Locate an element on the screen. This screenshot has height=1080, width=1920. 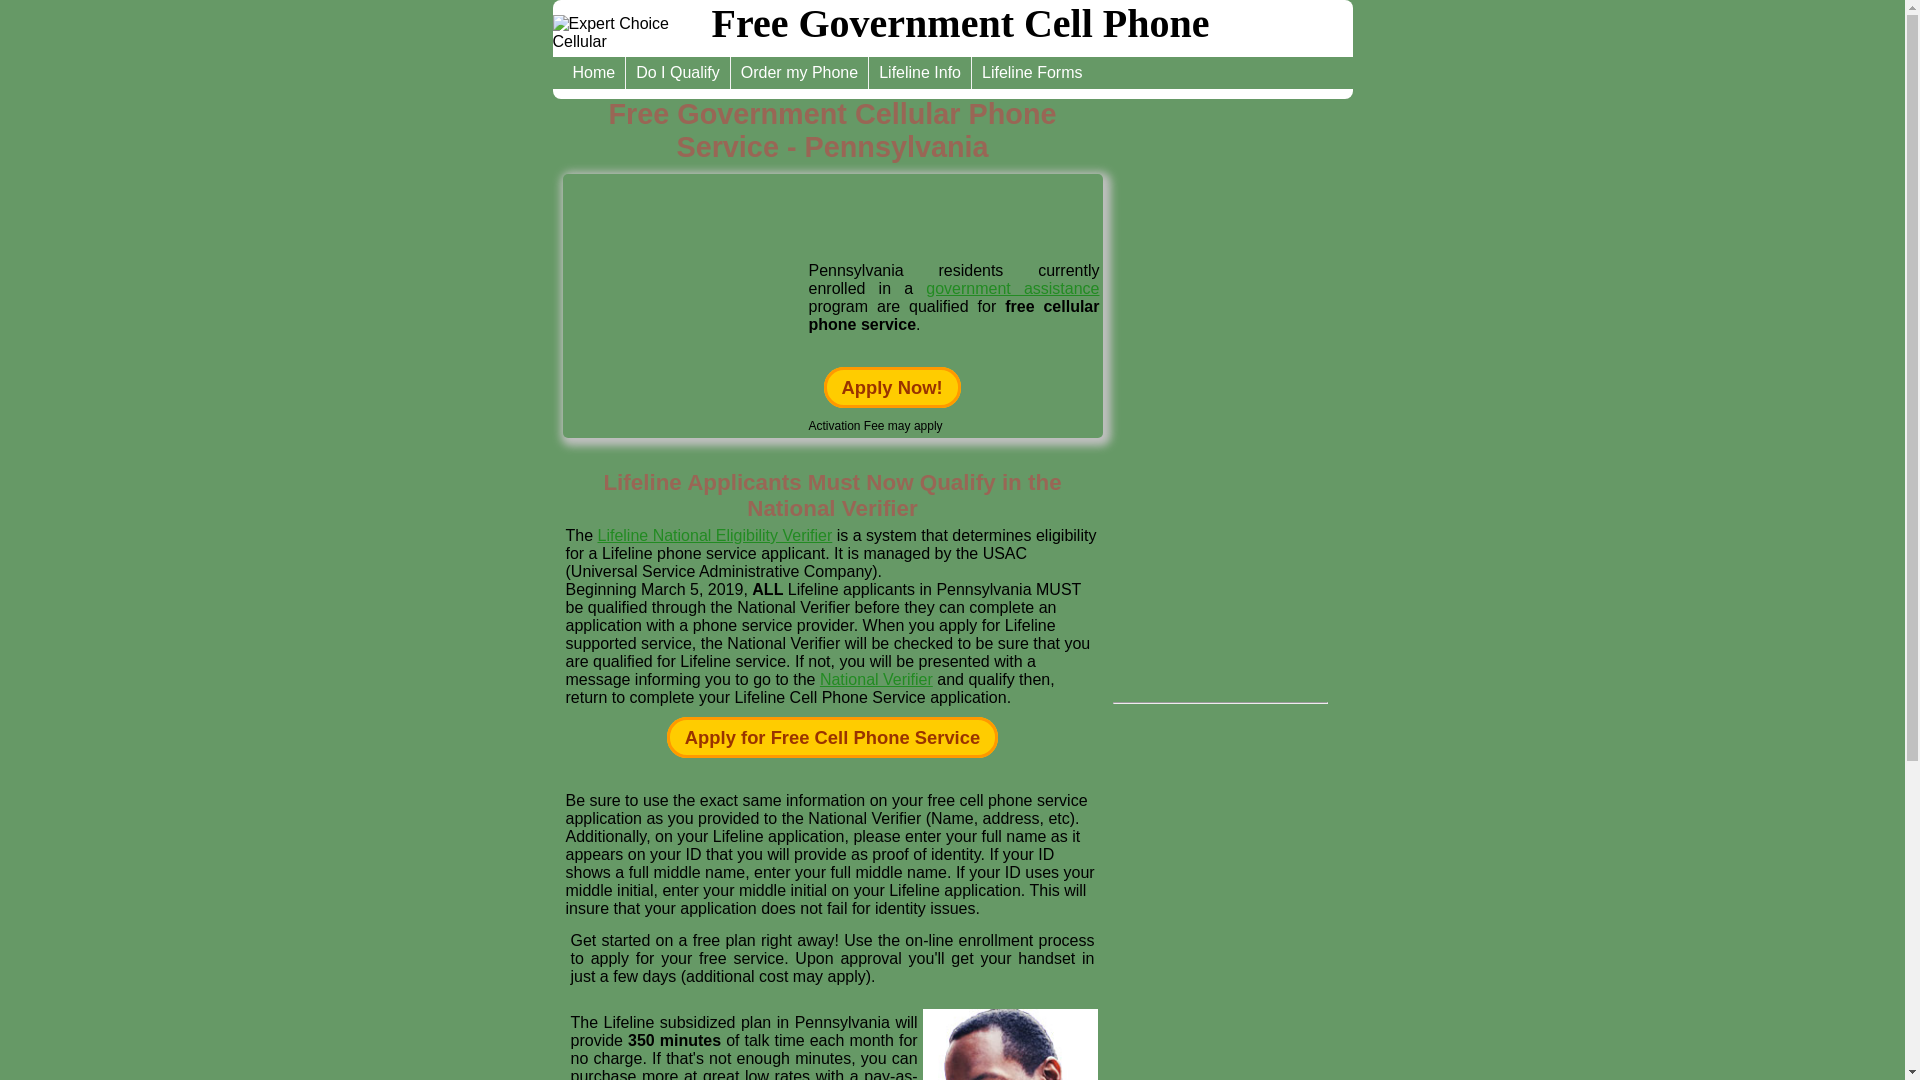
National Verifier is located at coordinates (876, 678).